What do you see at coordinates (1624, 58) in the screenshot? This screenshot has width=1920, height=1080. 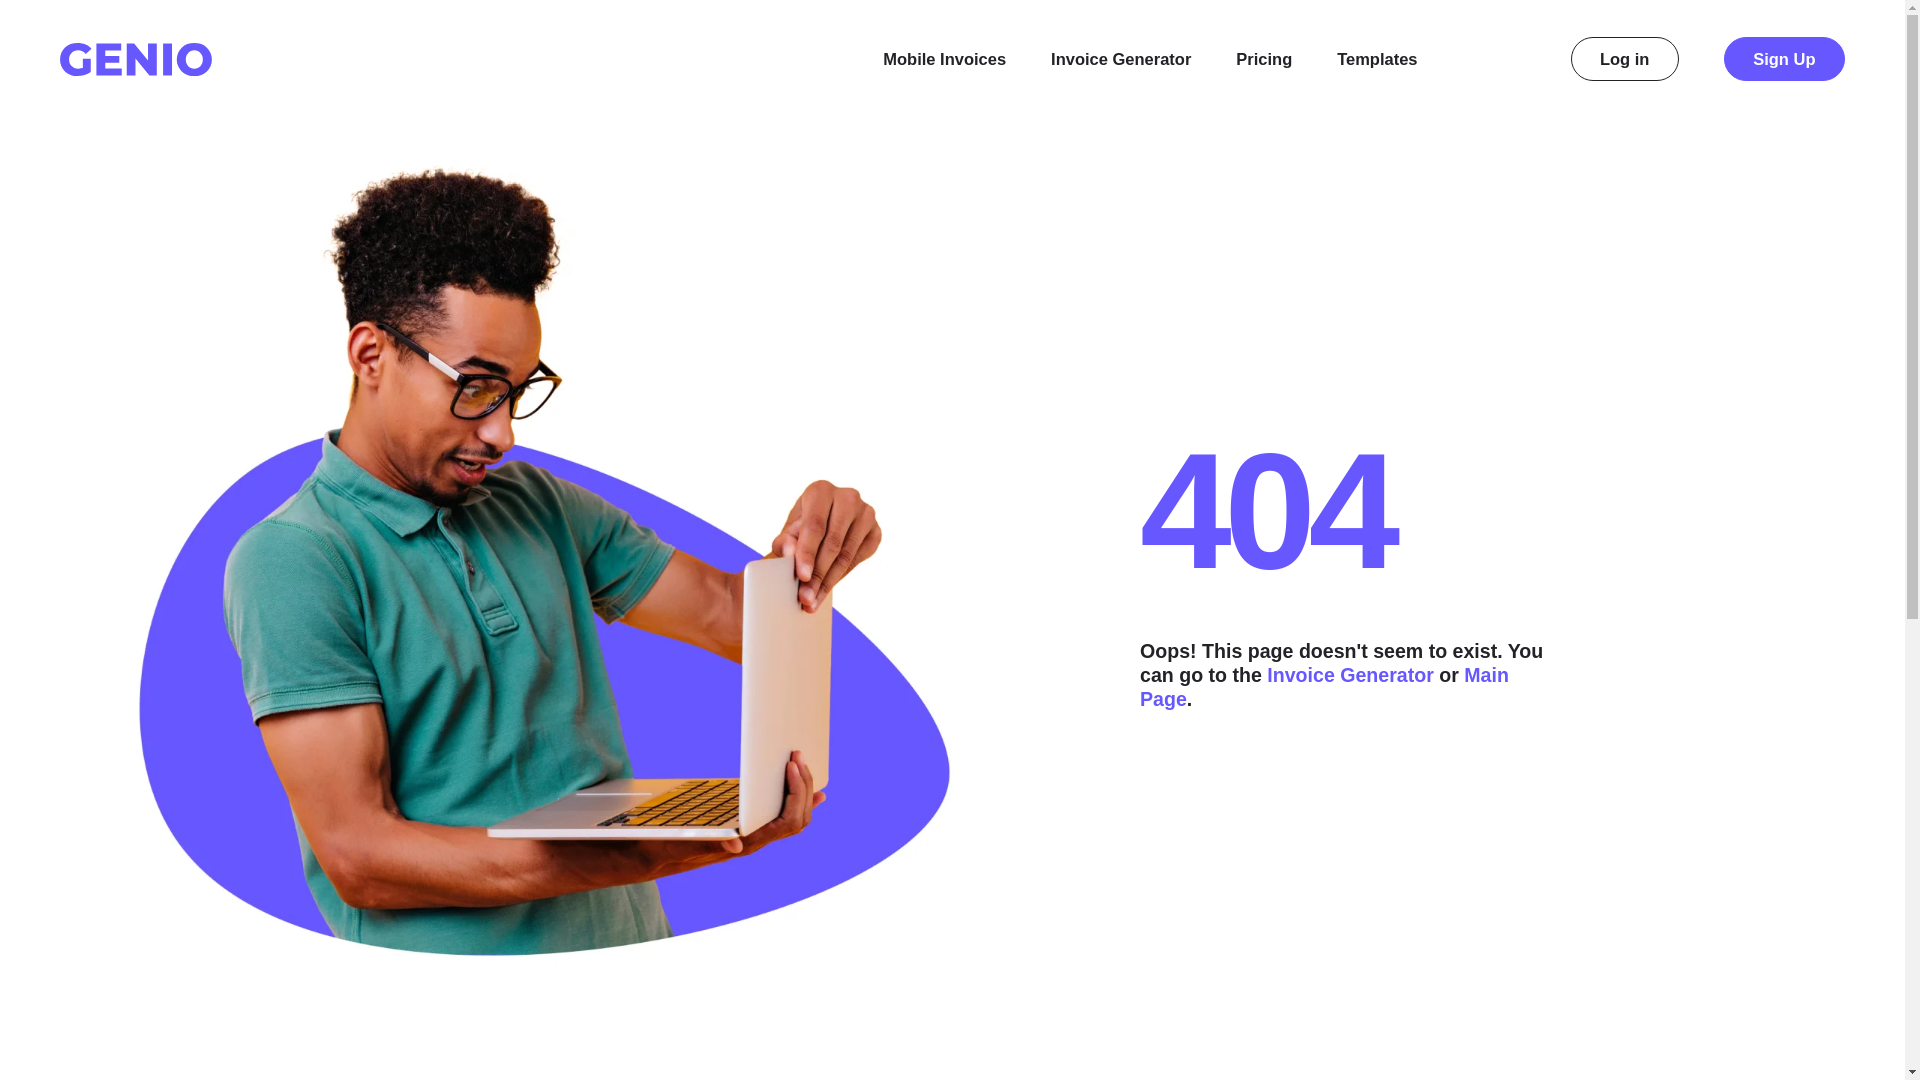 I see `Log in` at bounding box center [1624, 58].